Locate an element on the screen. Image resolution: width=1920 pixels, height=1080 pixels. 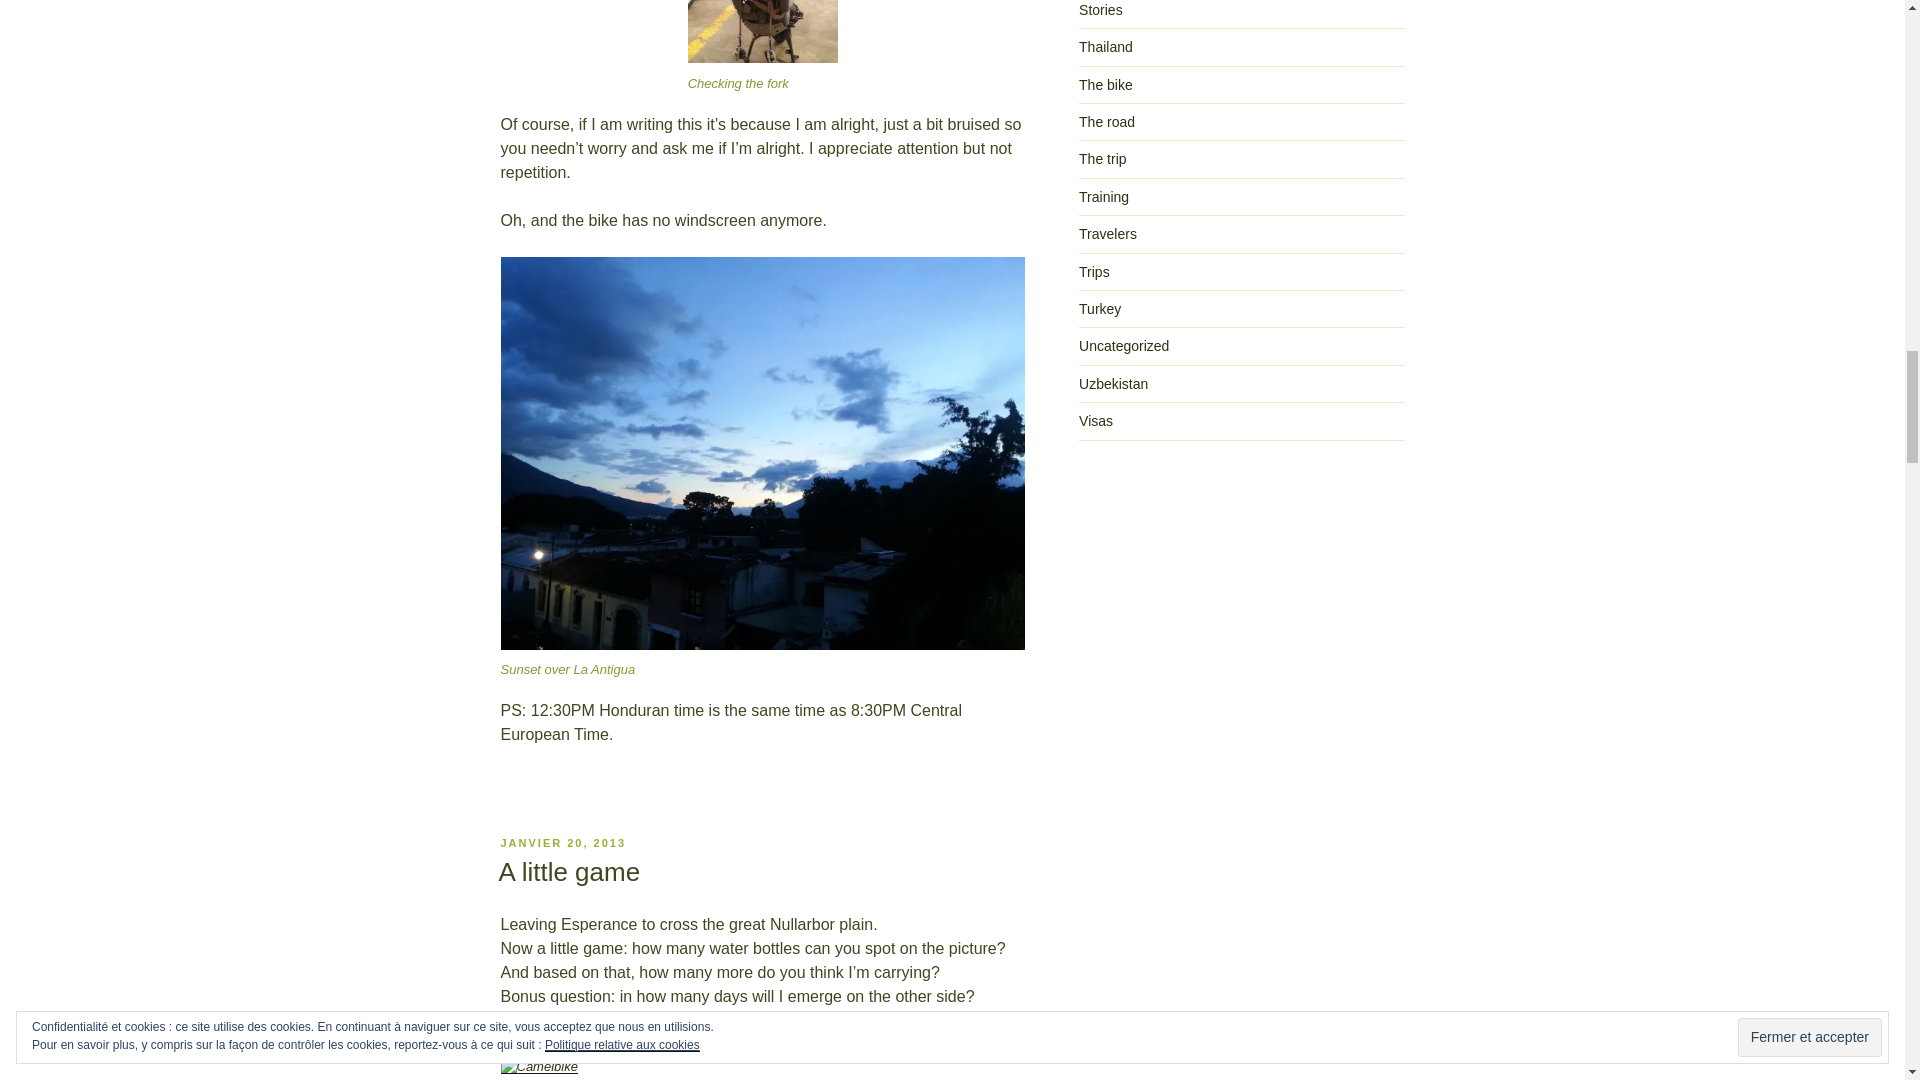
Water loaded is located at coordinates (538, 1066).